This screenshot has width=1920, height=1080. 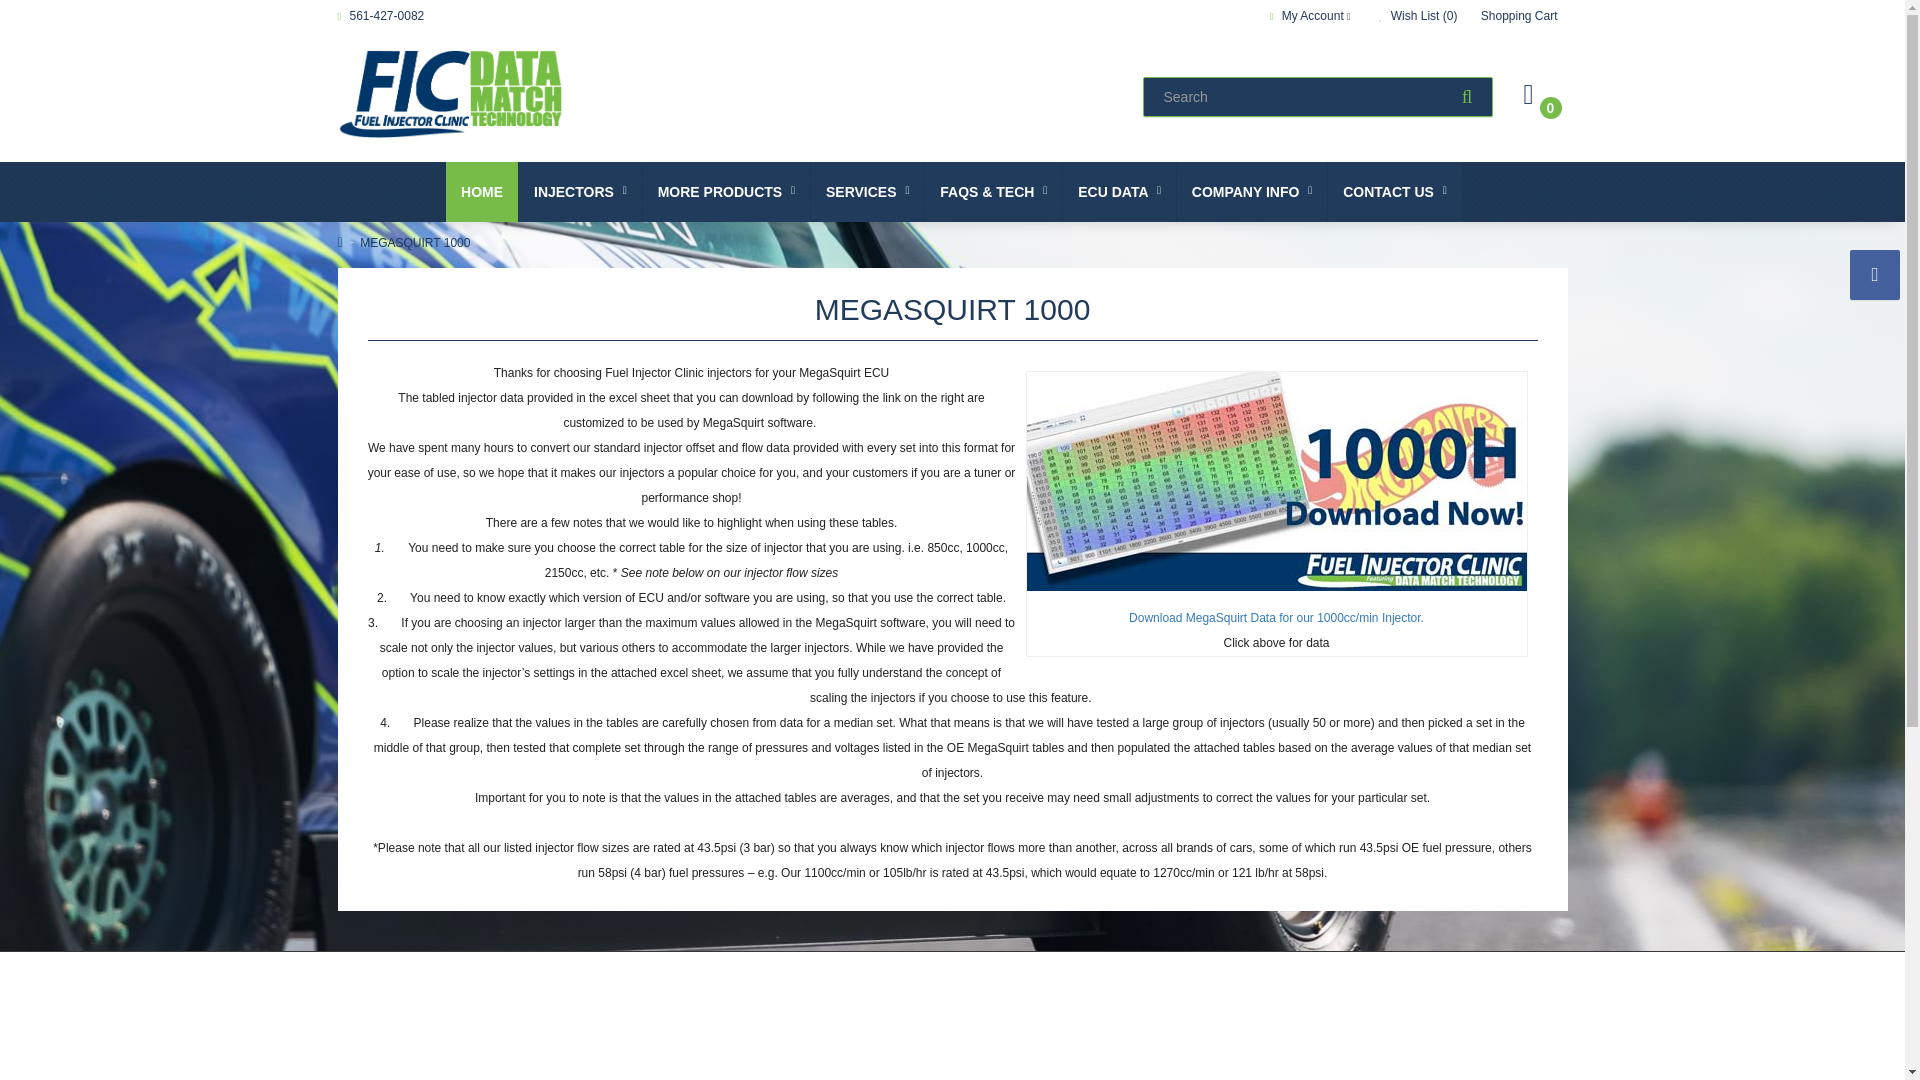 I want to click on Fuel Injector Clinic, so click(x=450, y=94).